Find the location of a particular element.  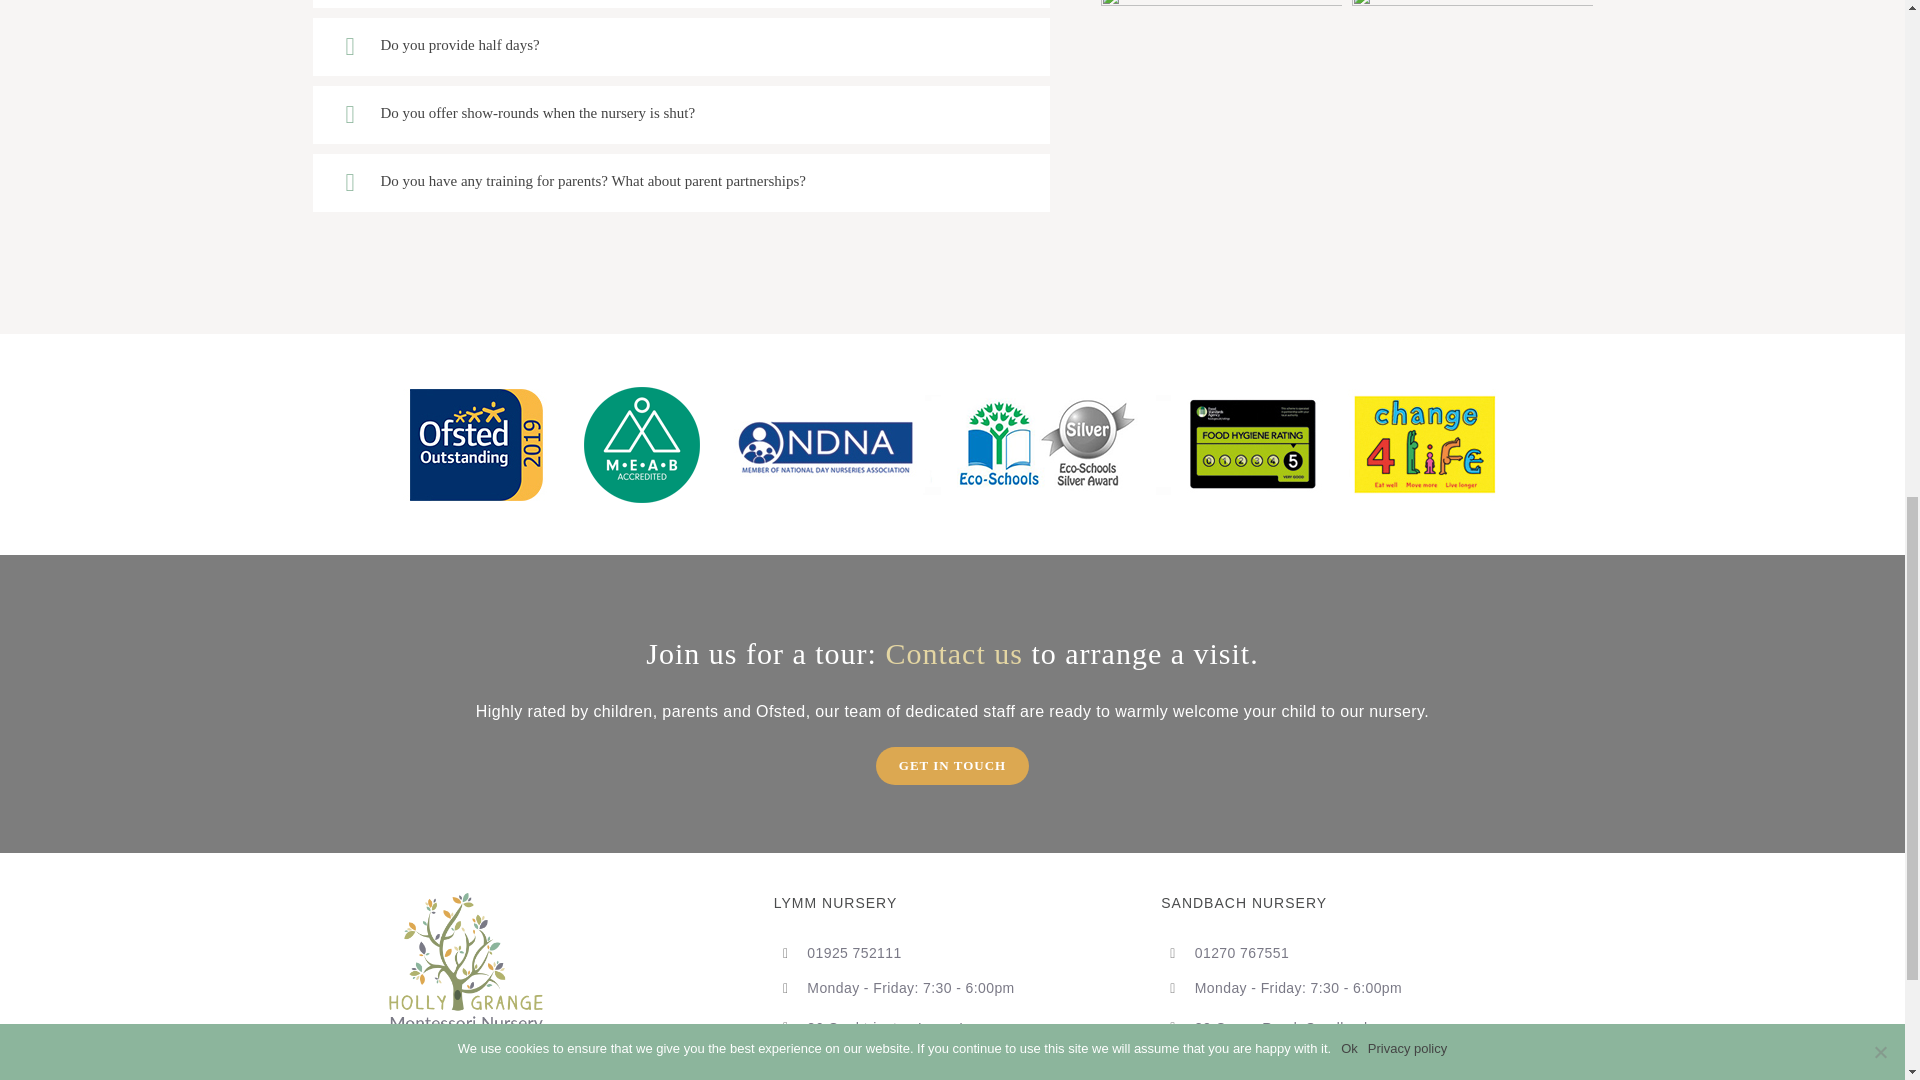

hgm09 is located at coordinates (1472, 70).